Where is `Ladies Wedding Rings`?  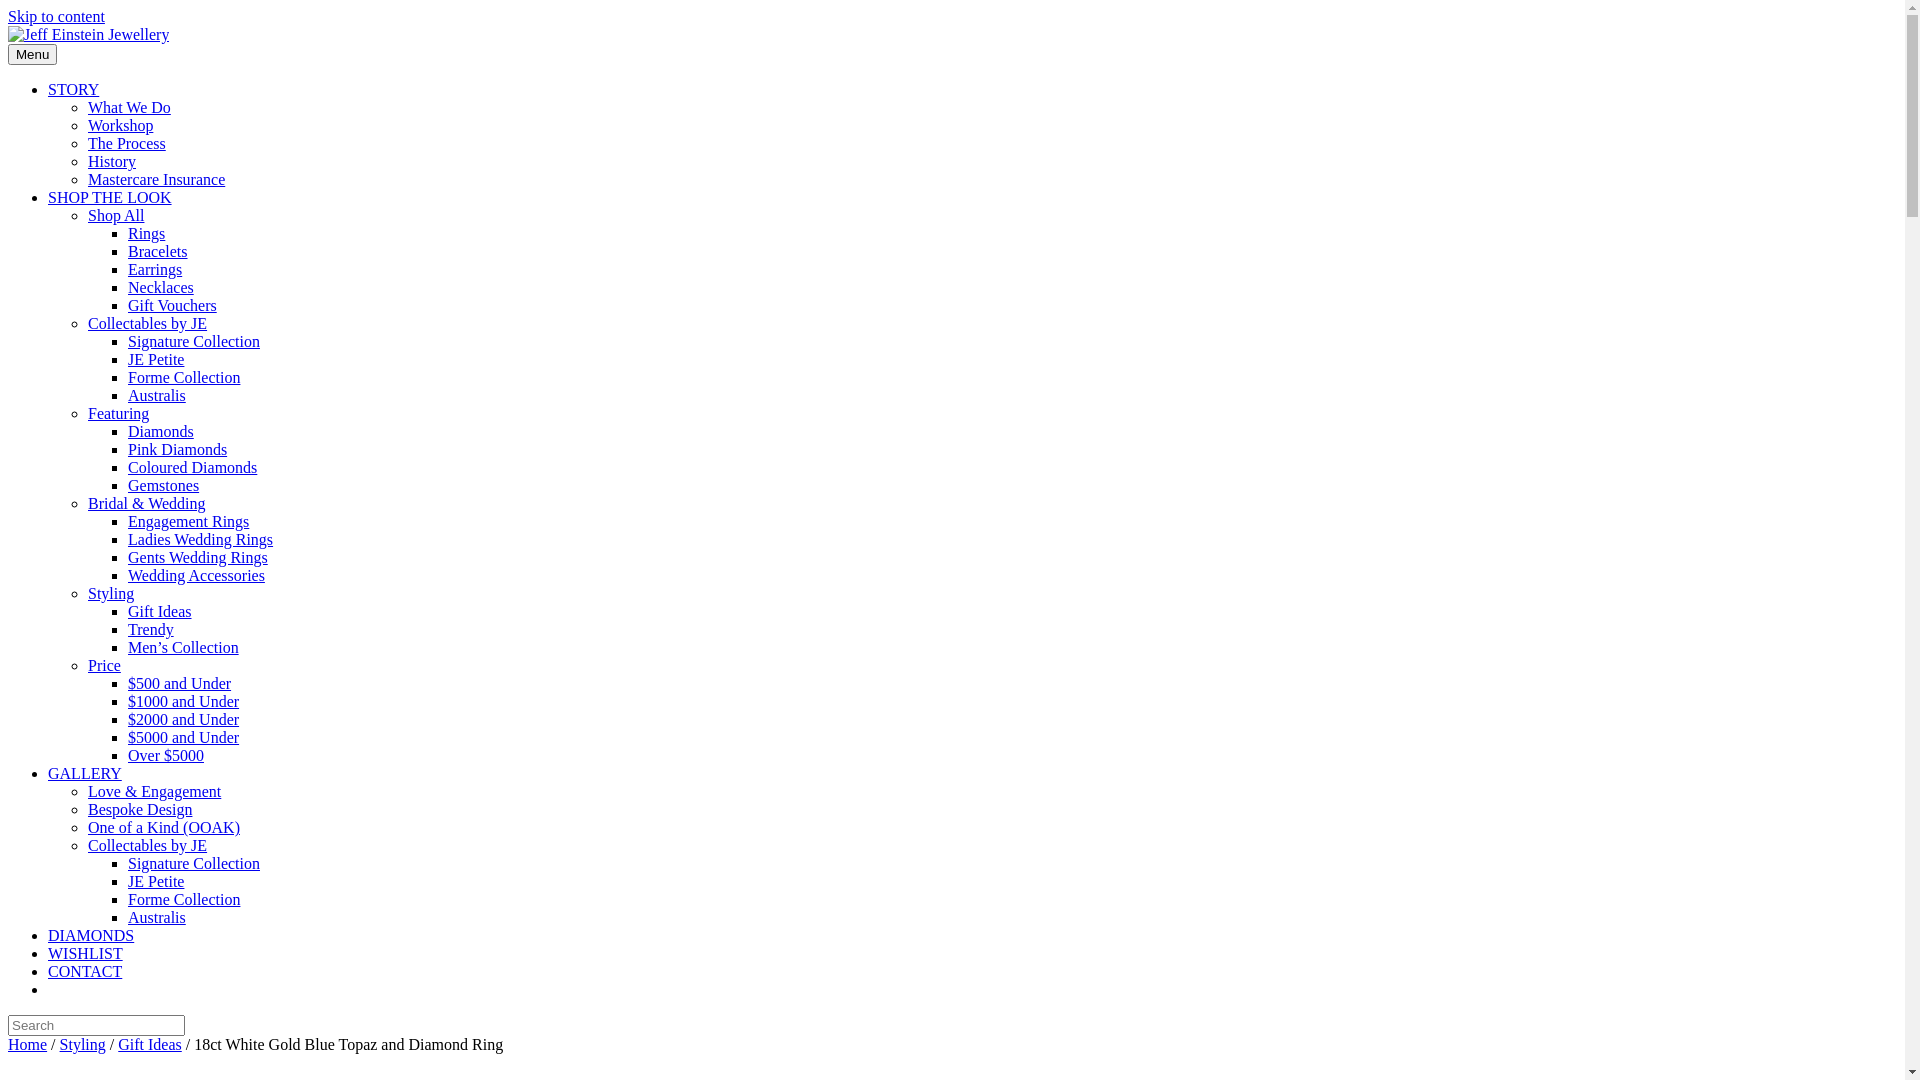 Ladies Wedding Rings is located at coordinates (200, 540).